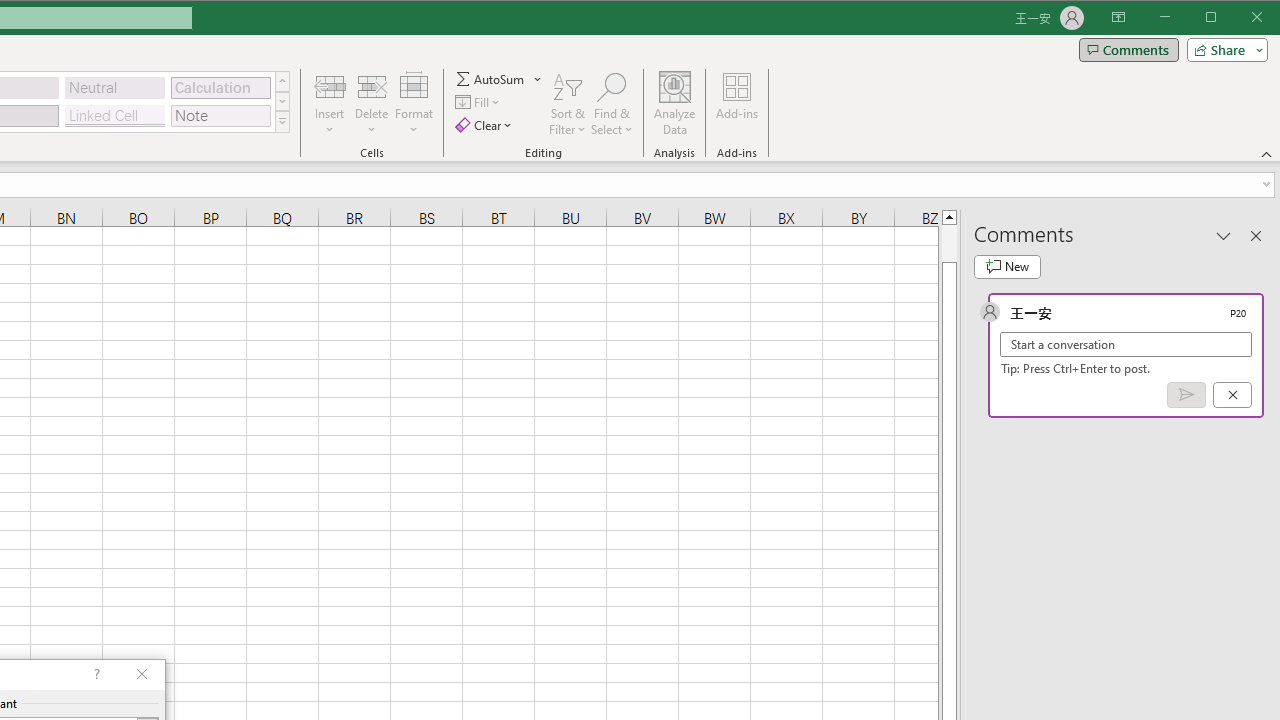  What do you see at coordinates (1126, 344) in the screenshot?
I see `Start a conversation` at bounding box center [1126, 344].